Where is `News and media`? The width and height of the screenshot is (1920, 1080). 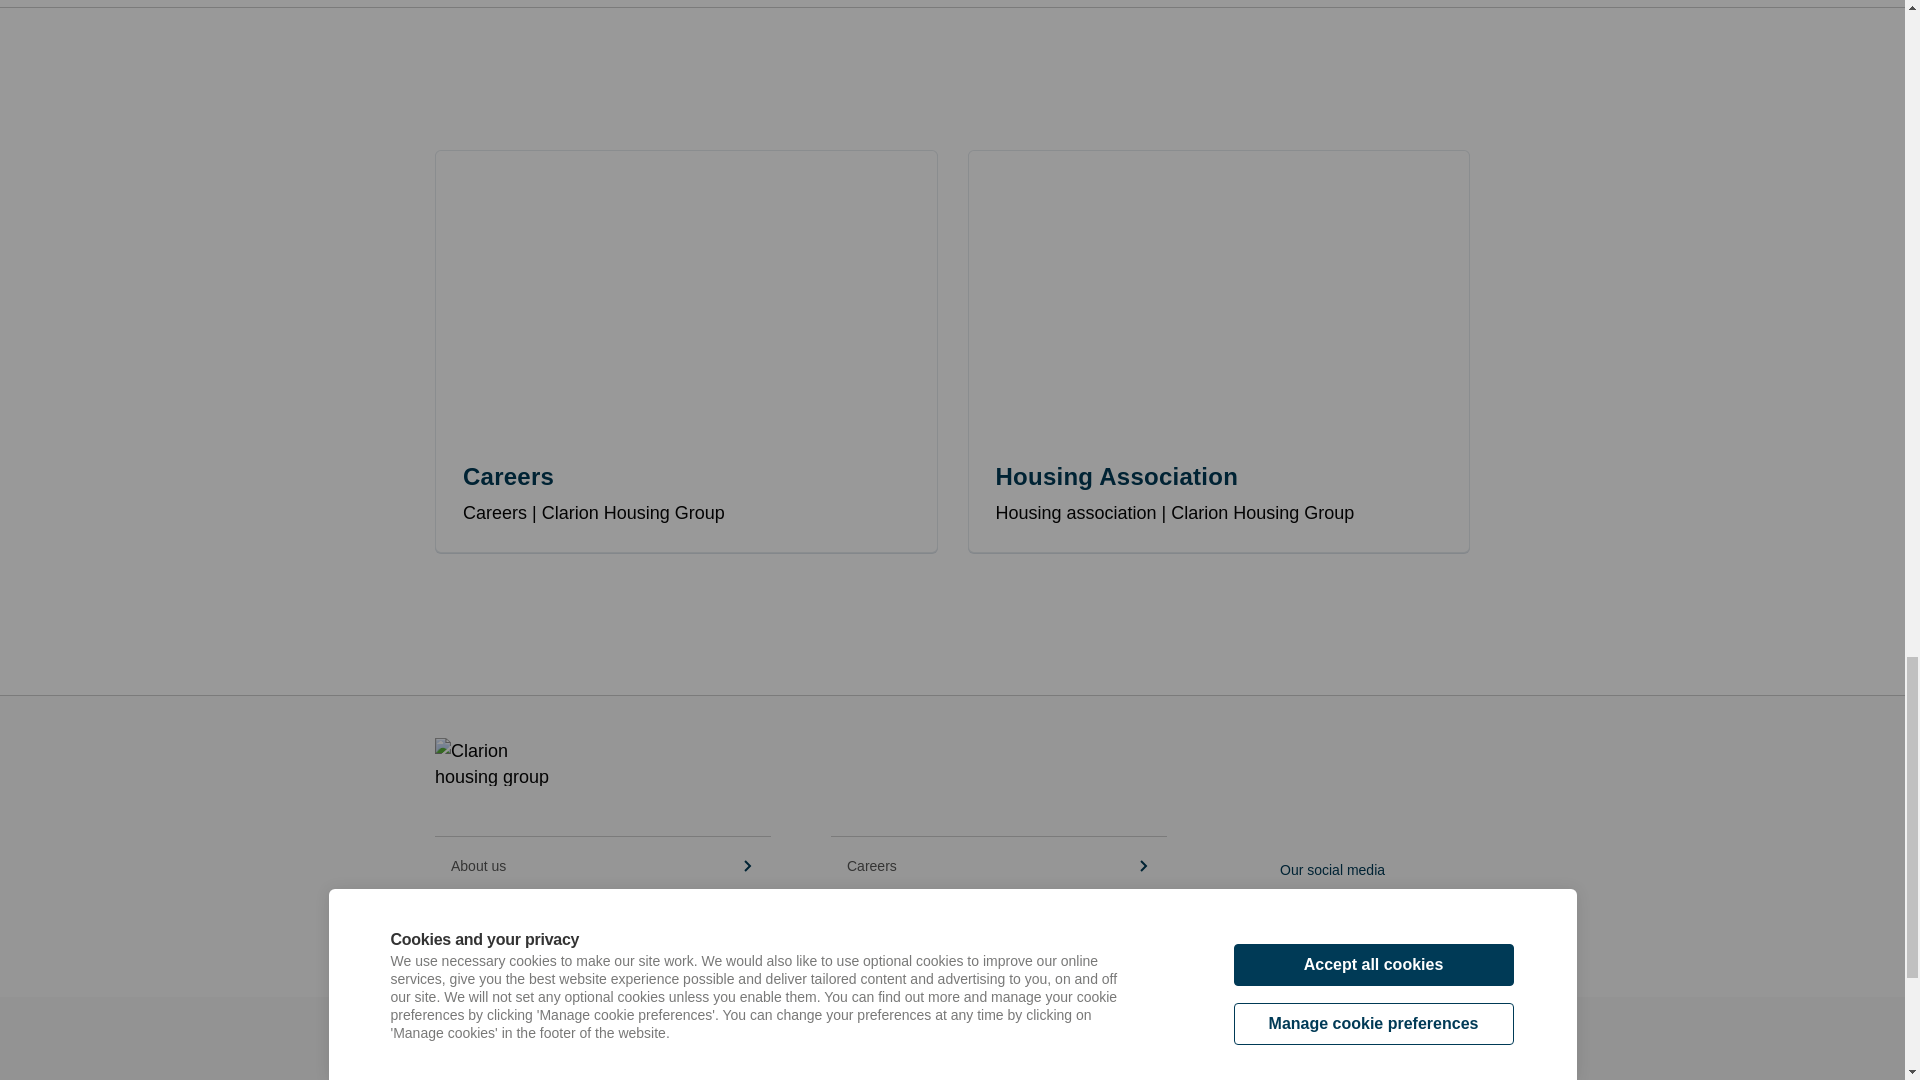 News and media is located at coordinates (999, 924).